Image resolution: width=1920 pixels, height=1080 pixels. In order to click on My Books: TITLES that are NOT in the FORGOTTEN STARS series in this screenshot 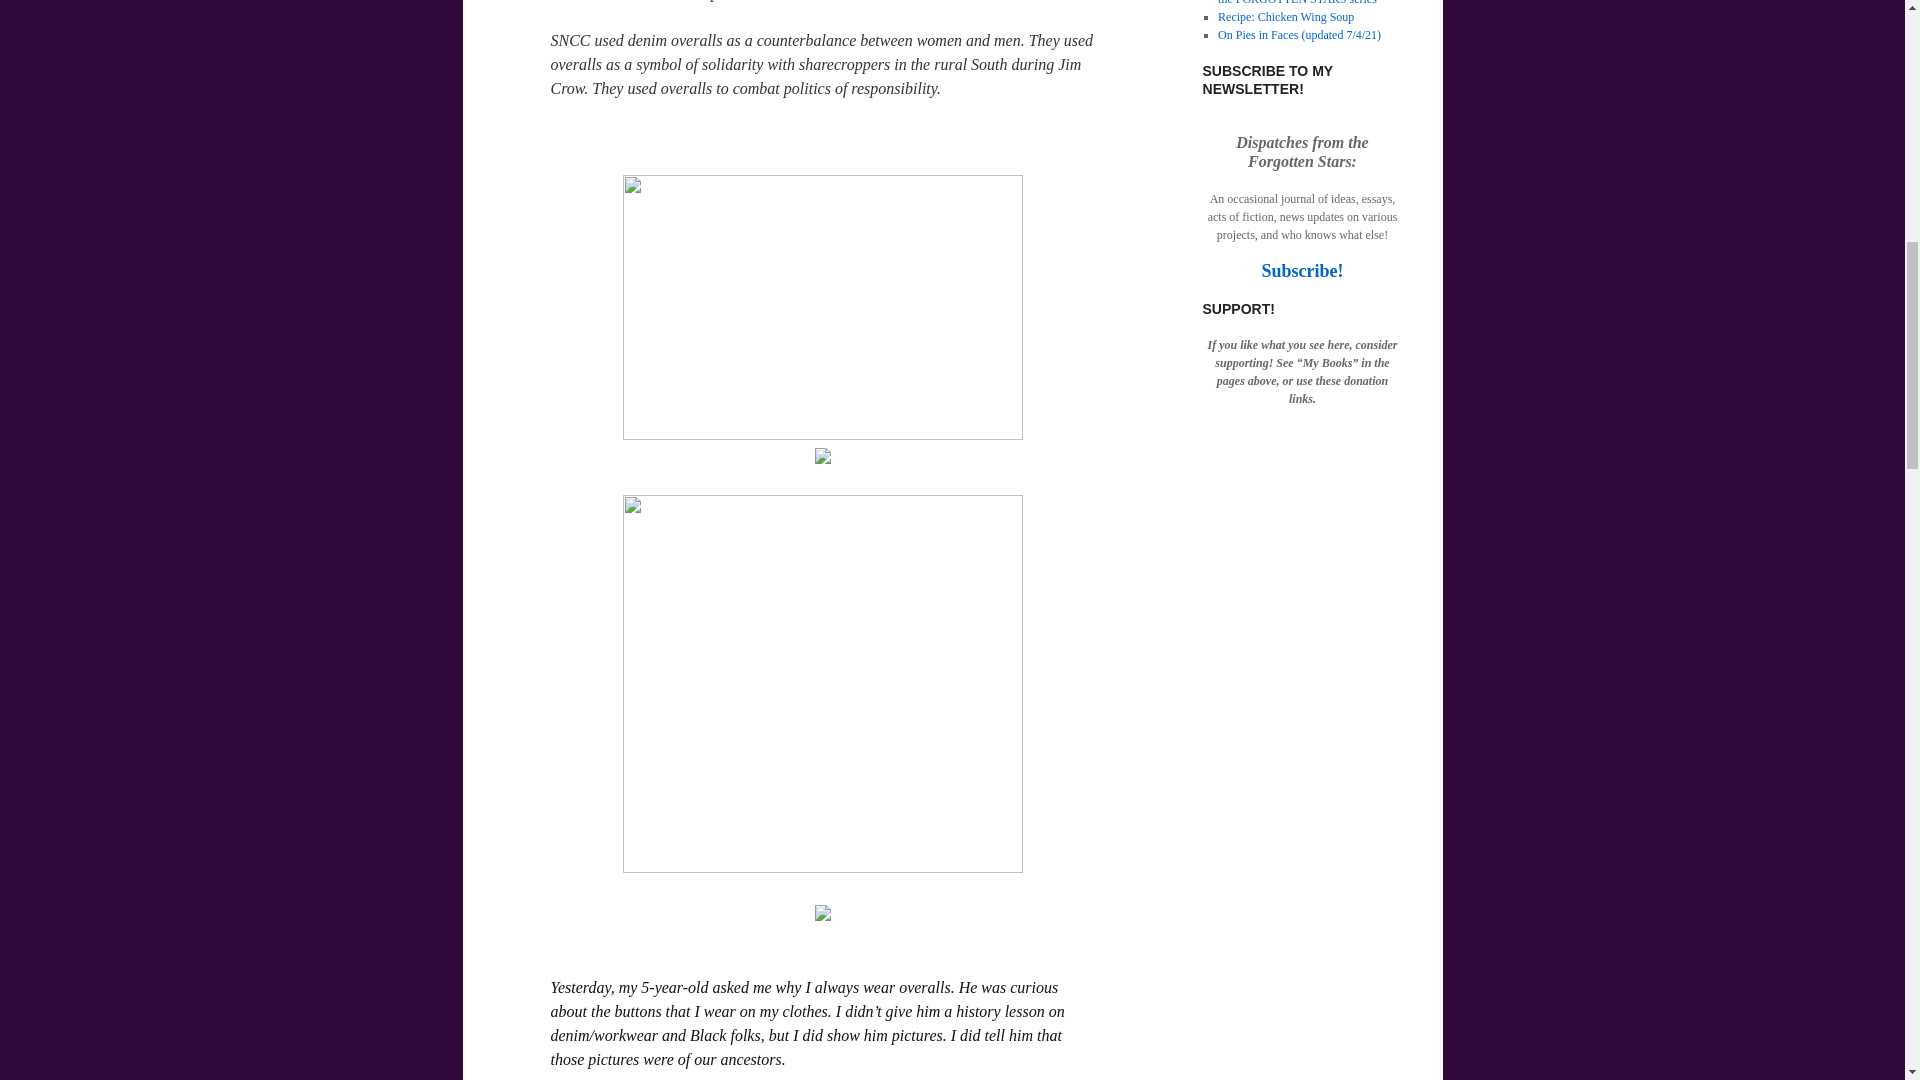, I will do `click(1305, 3)`.